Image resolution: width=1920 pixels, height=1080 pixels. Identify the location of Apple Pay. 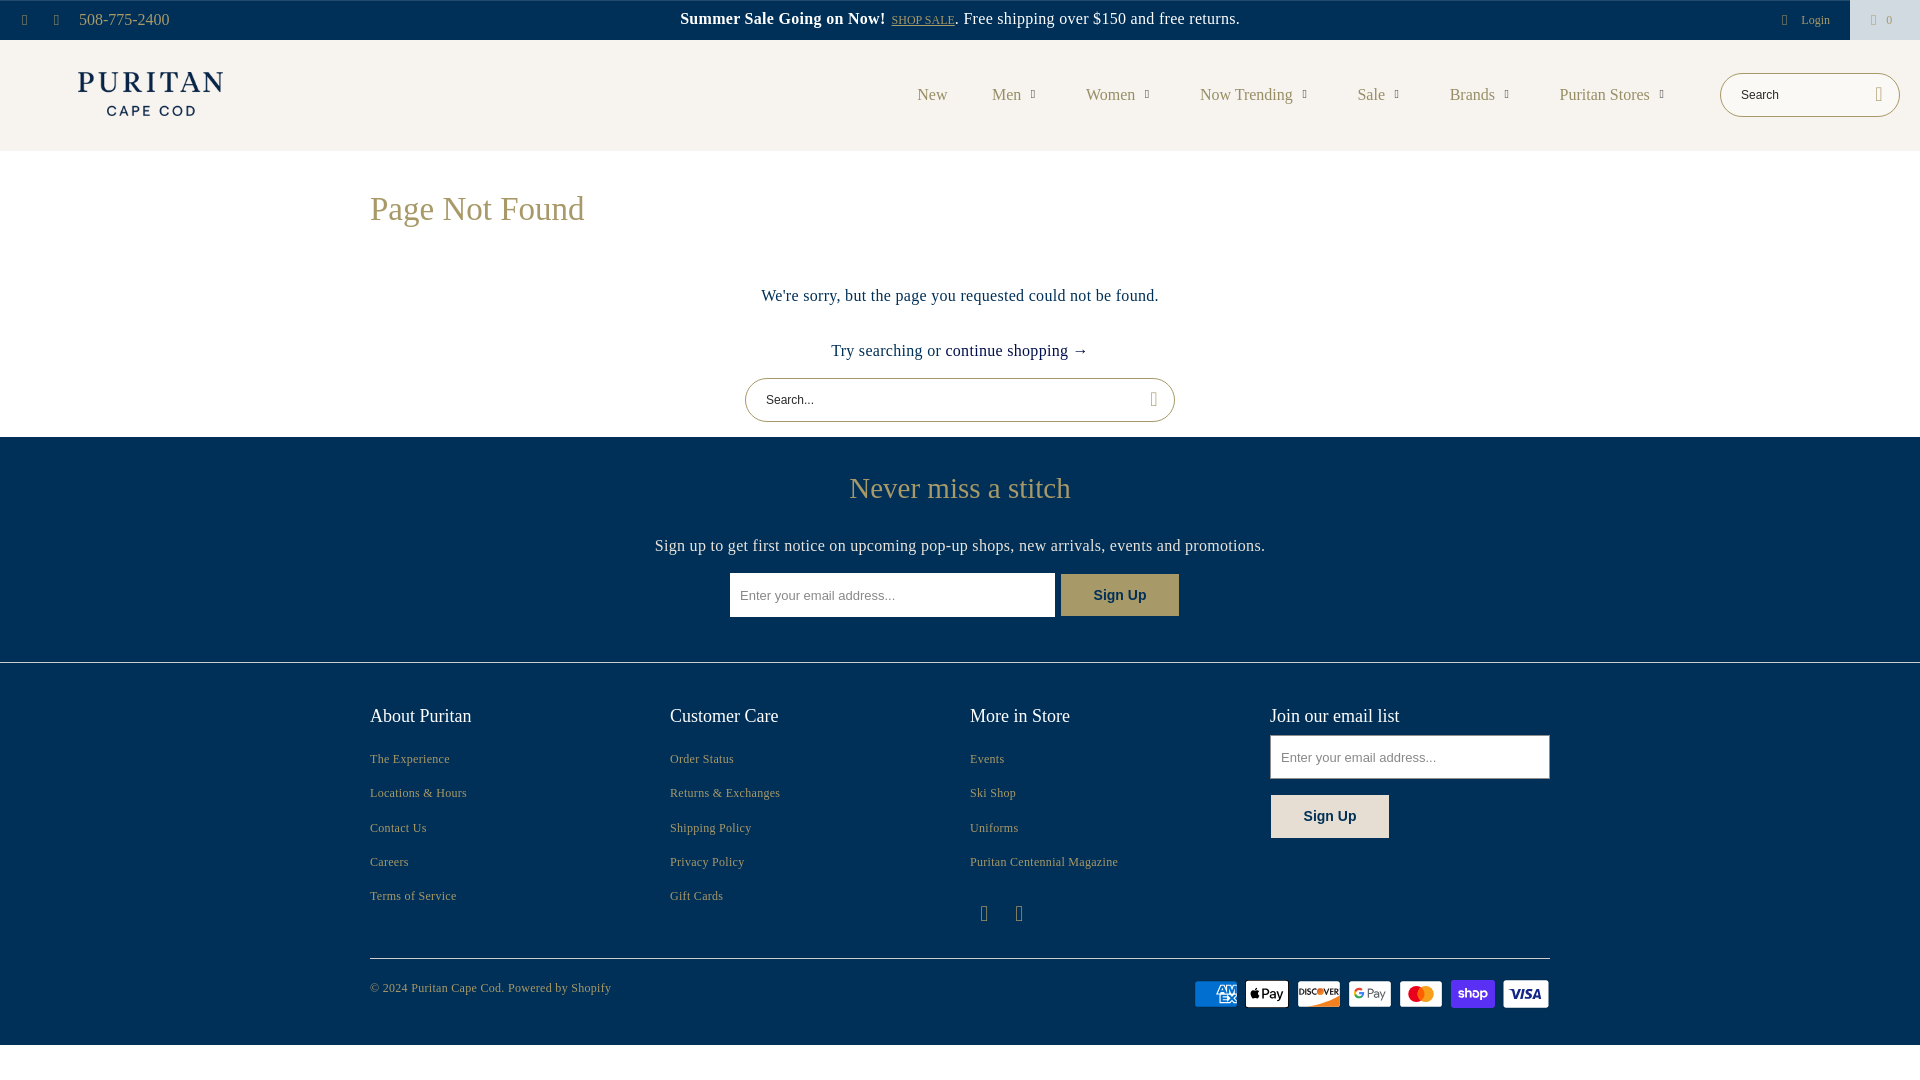
(1268, 993).